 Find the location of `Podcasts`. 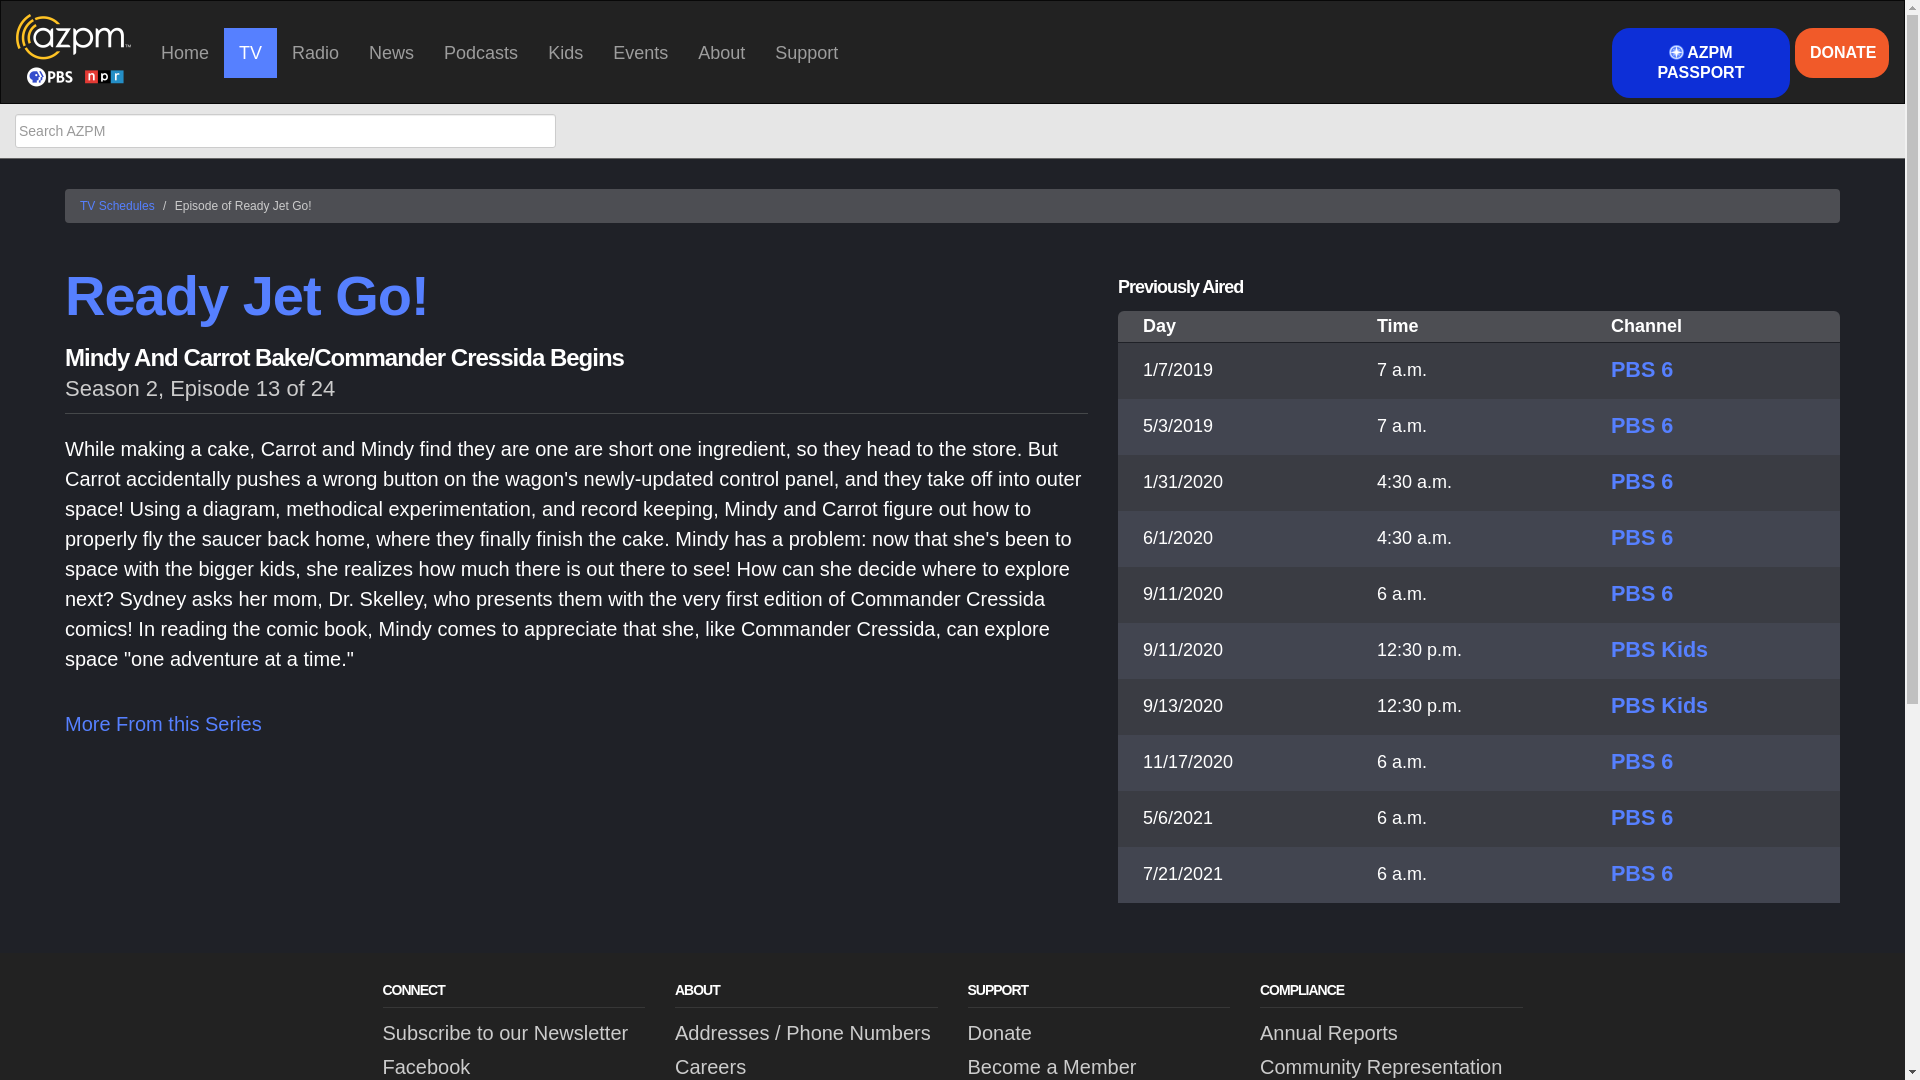

Podcasts is located at coordinates (480, 52).